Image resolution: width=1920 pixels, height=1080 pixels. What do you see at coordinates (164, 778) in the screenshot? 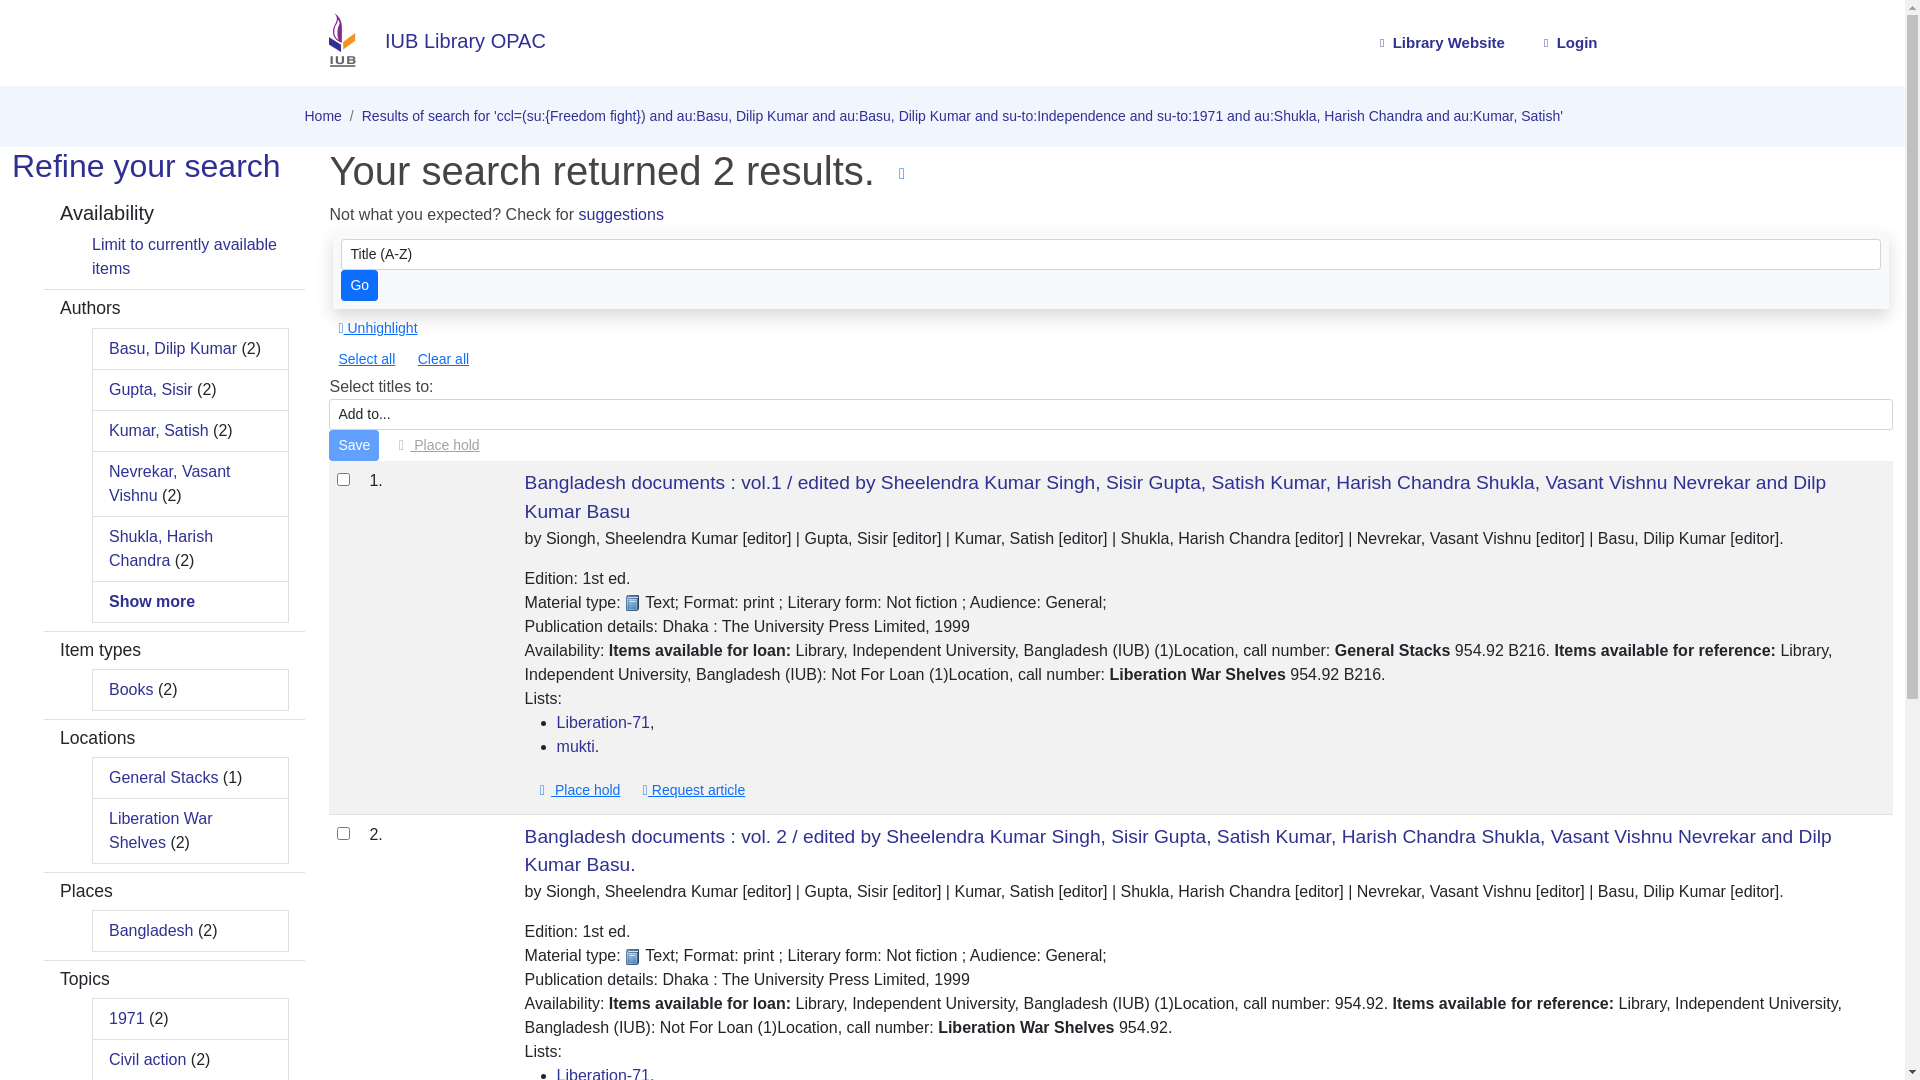
I see `General Stacks` at bounding box center [164, 778].